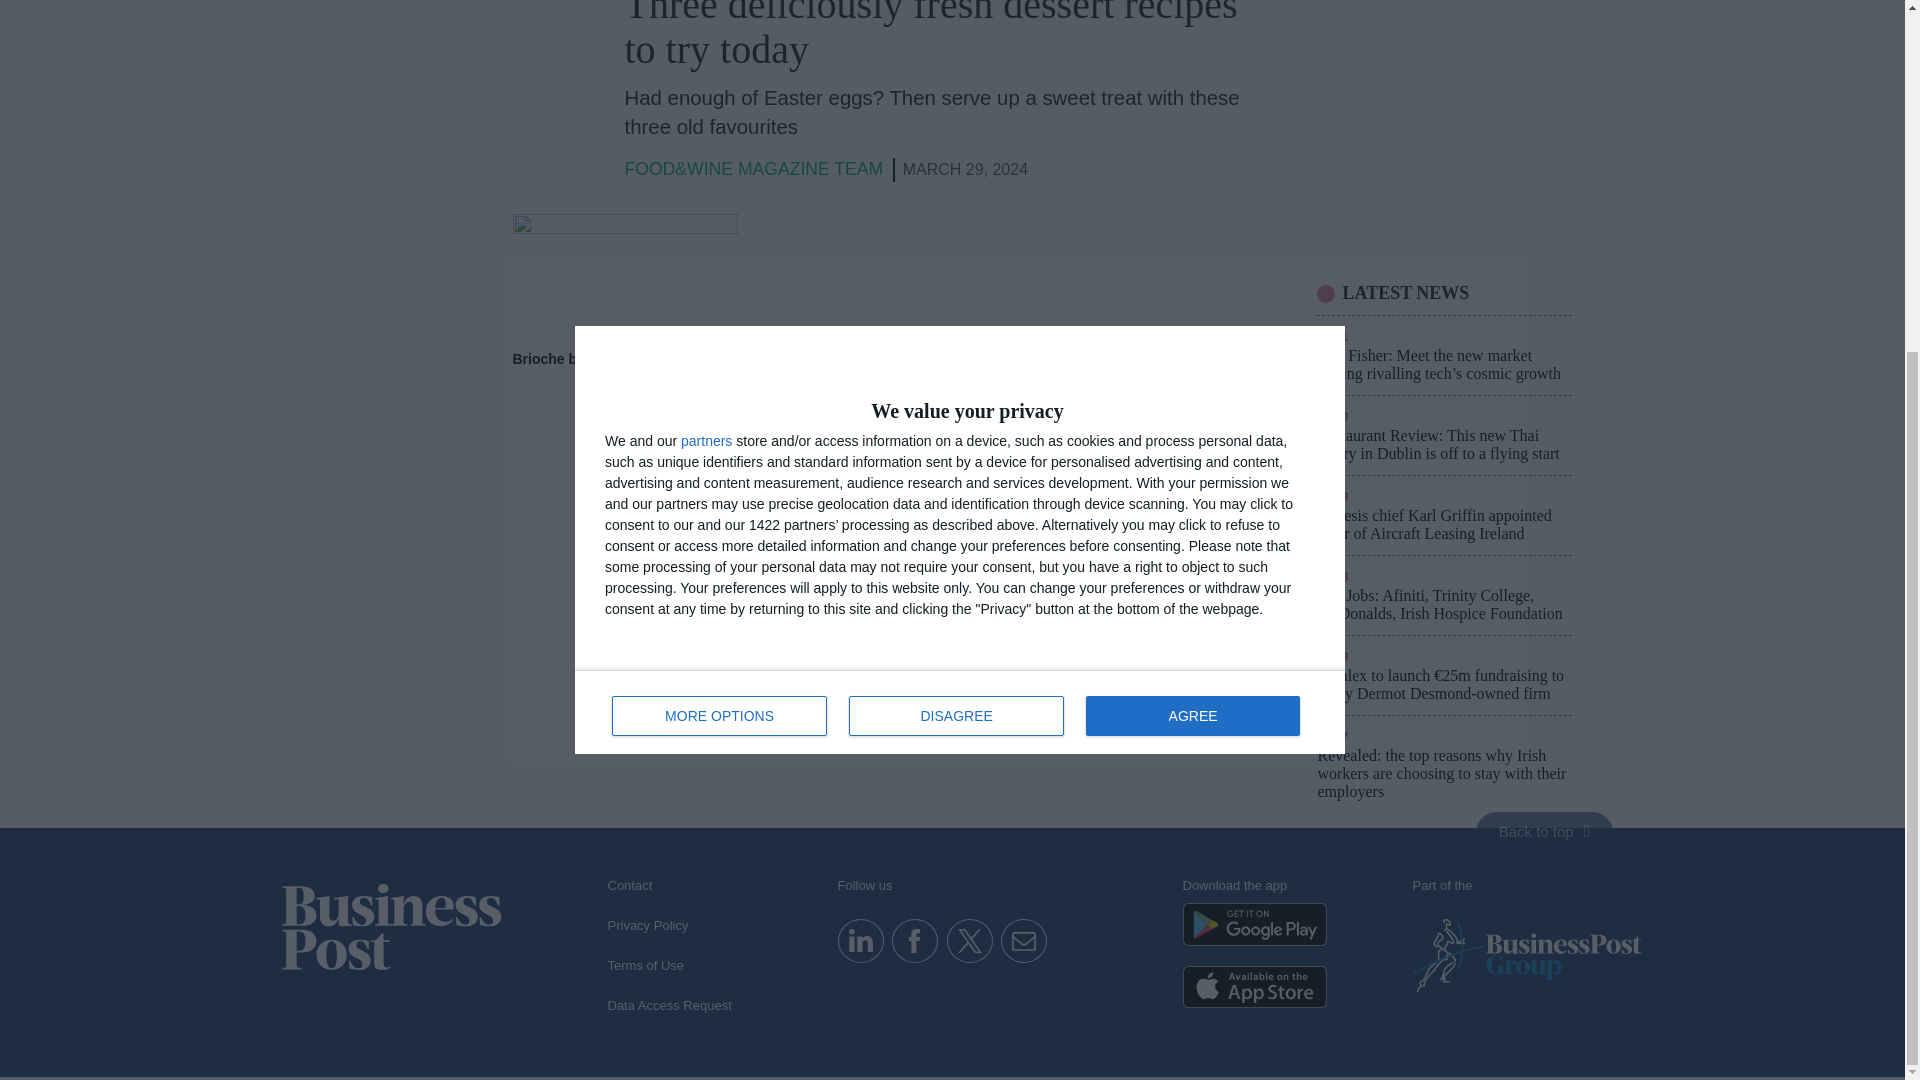 The height and width of the screenshot is (1080, 1920). Describe the element at coordinates (969, 940) in the screenshot. I see `Twitter` at that location.